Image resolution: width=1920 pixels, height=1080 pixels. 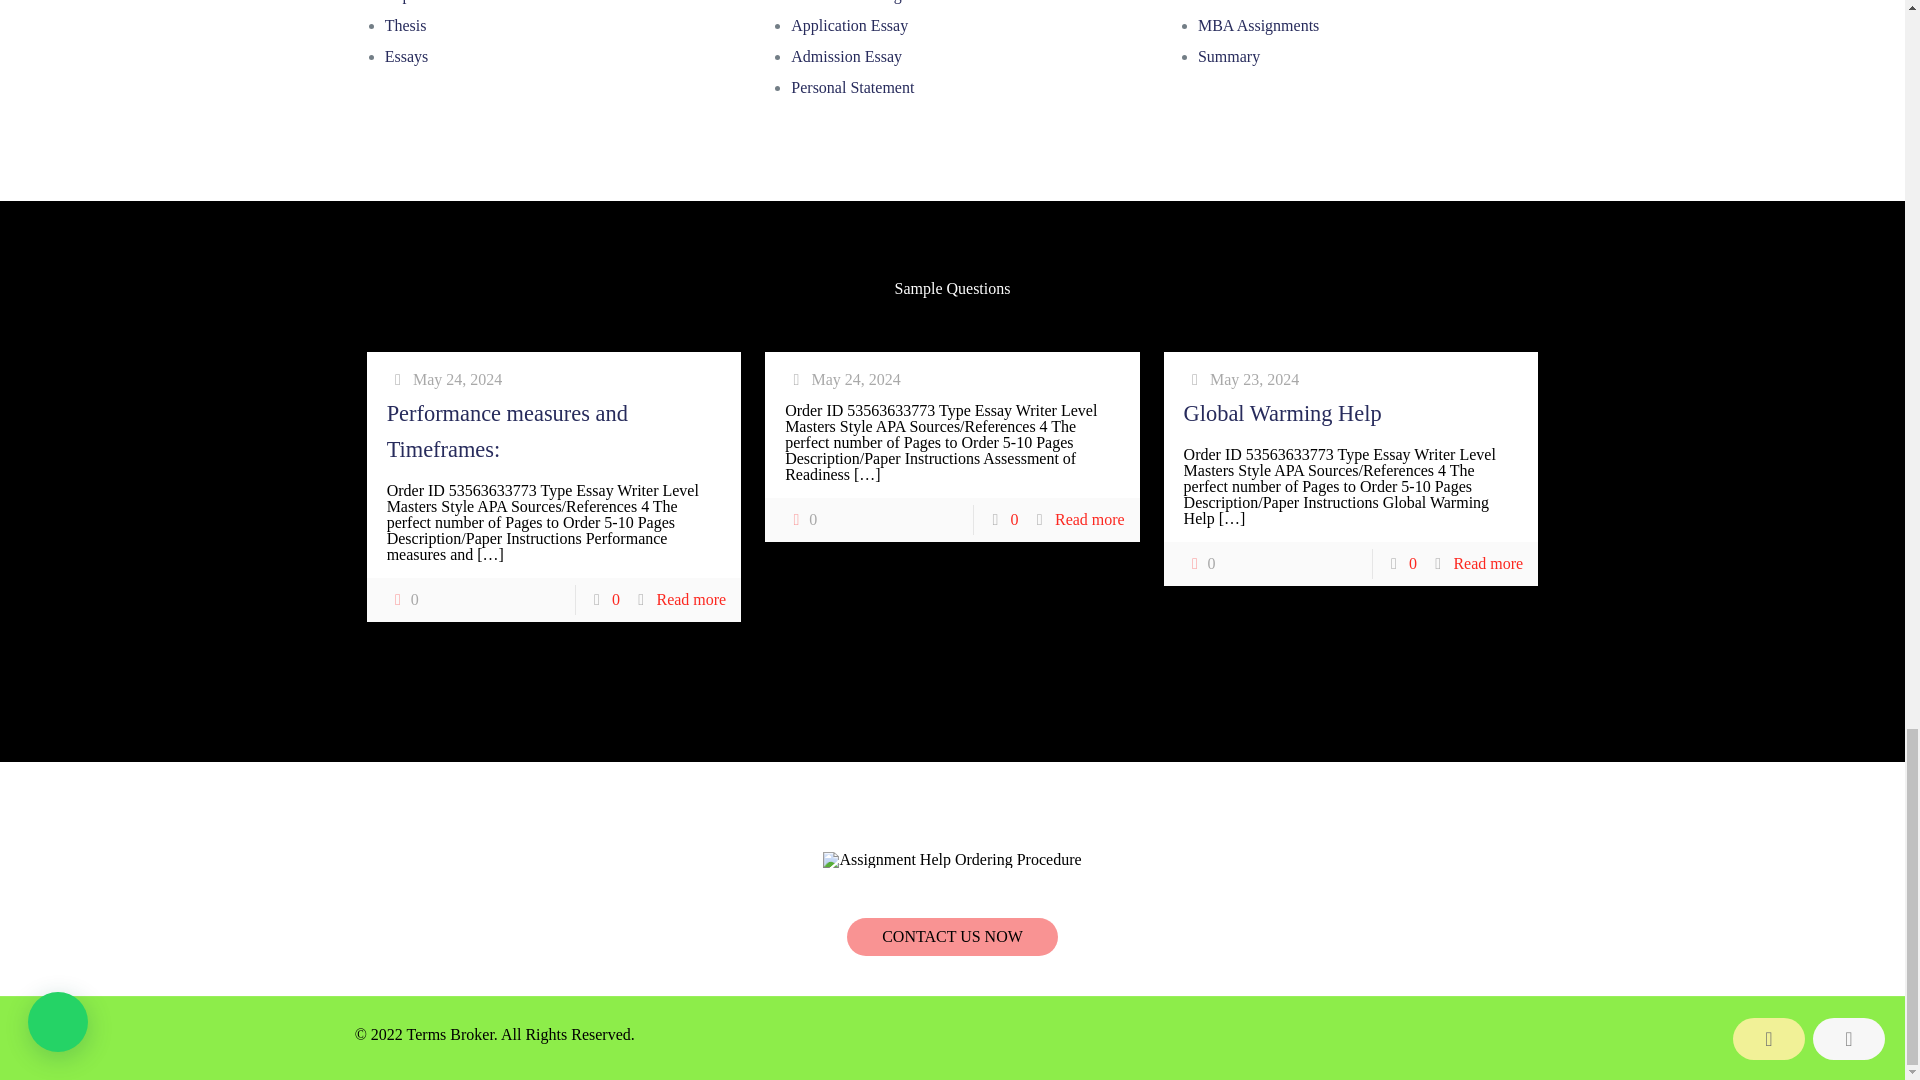 I want to click on 0, so click(x=1200, y=563).